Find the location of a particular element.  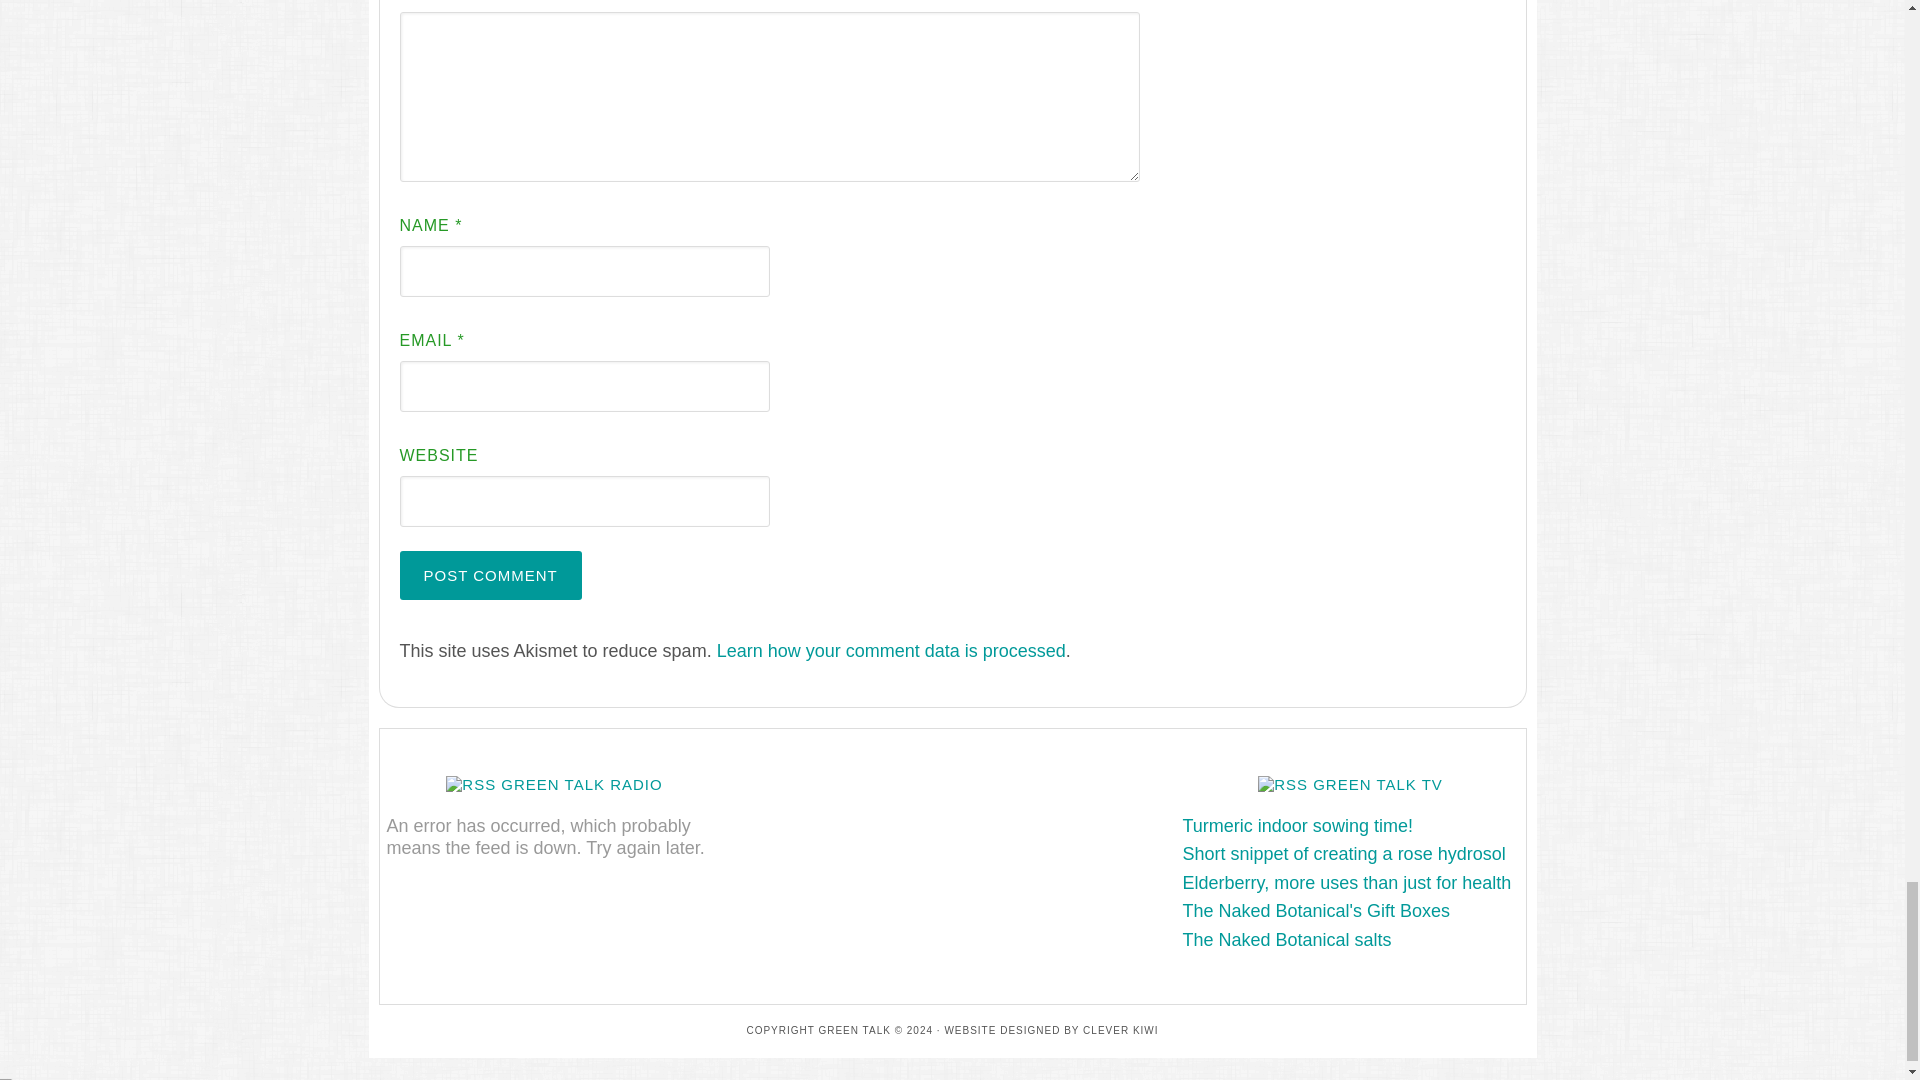

Post Comment is located at coordinates (490, 575).